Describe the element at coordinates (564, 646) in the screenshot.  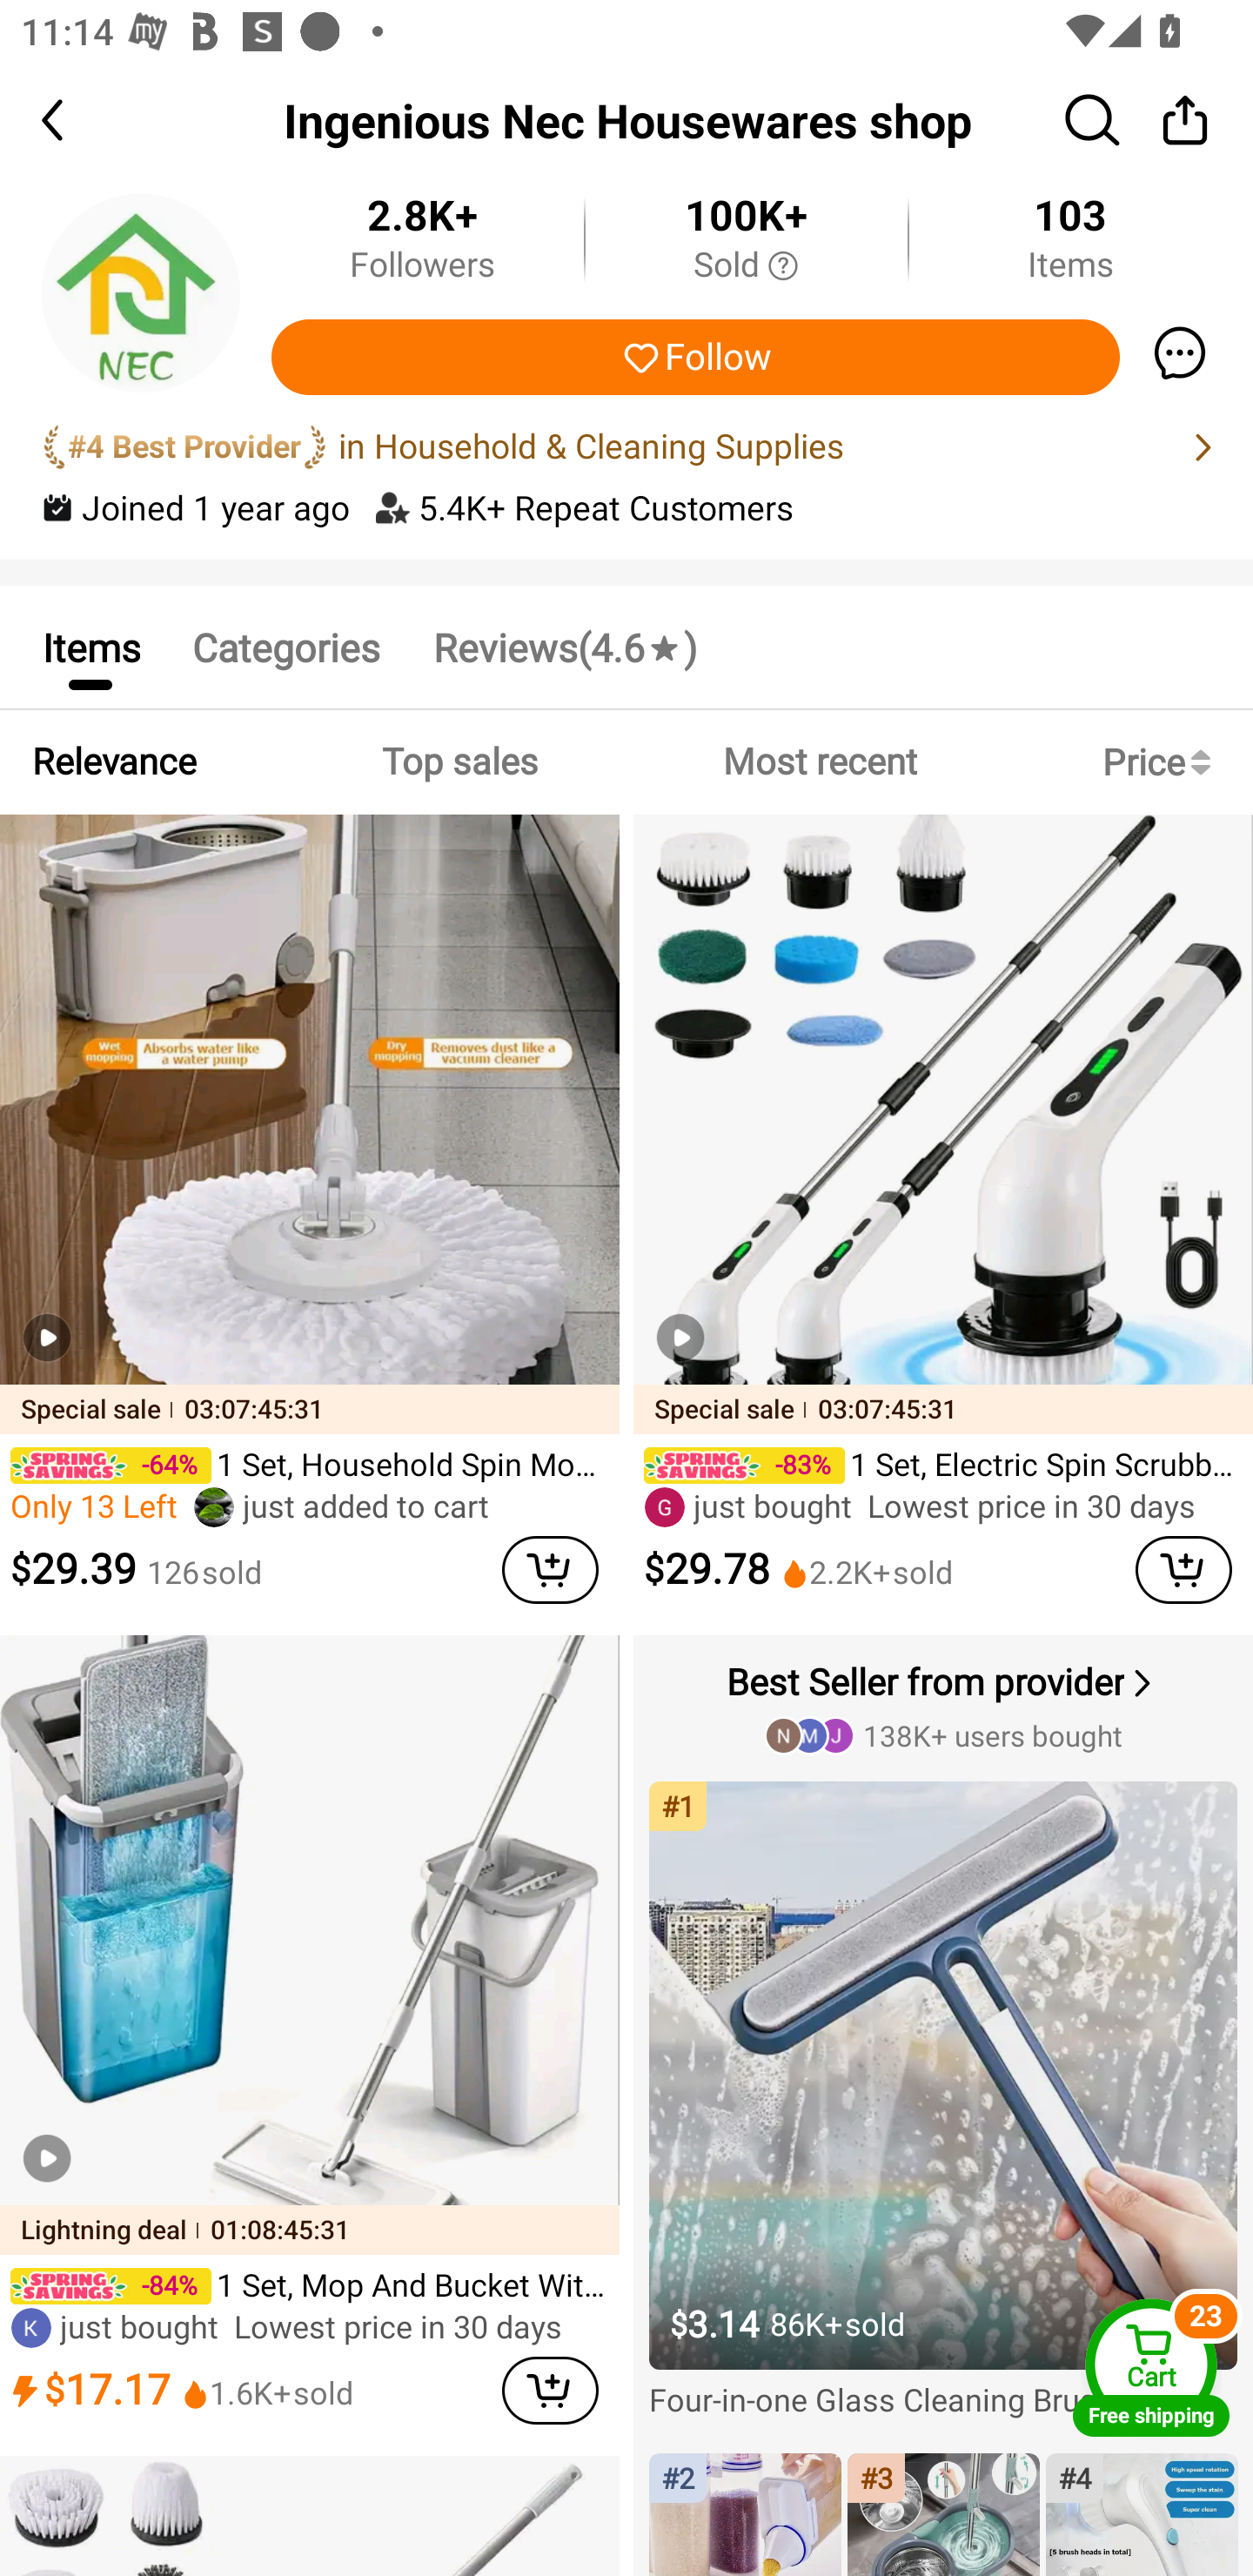
I see `Reviews(4.6 )` at that location.